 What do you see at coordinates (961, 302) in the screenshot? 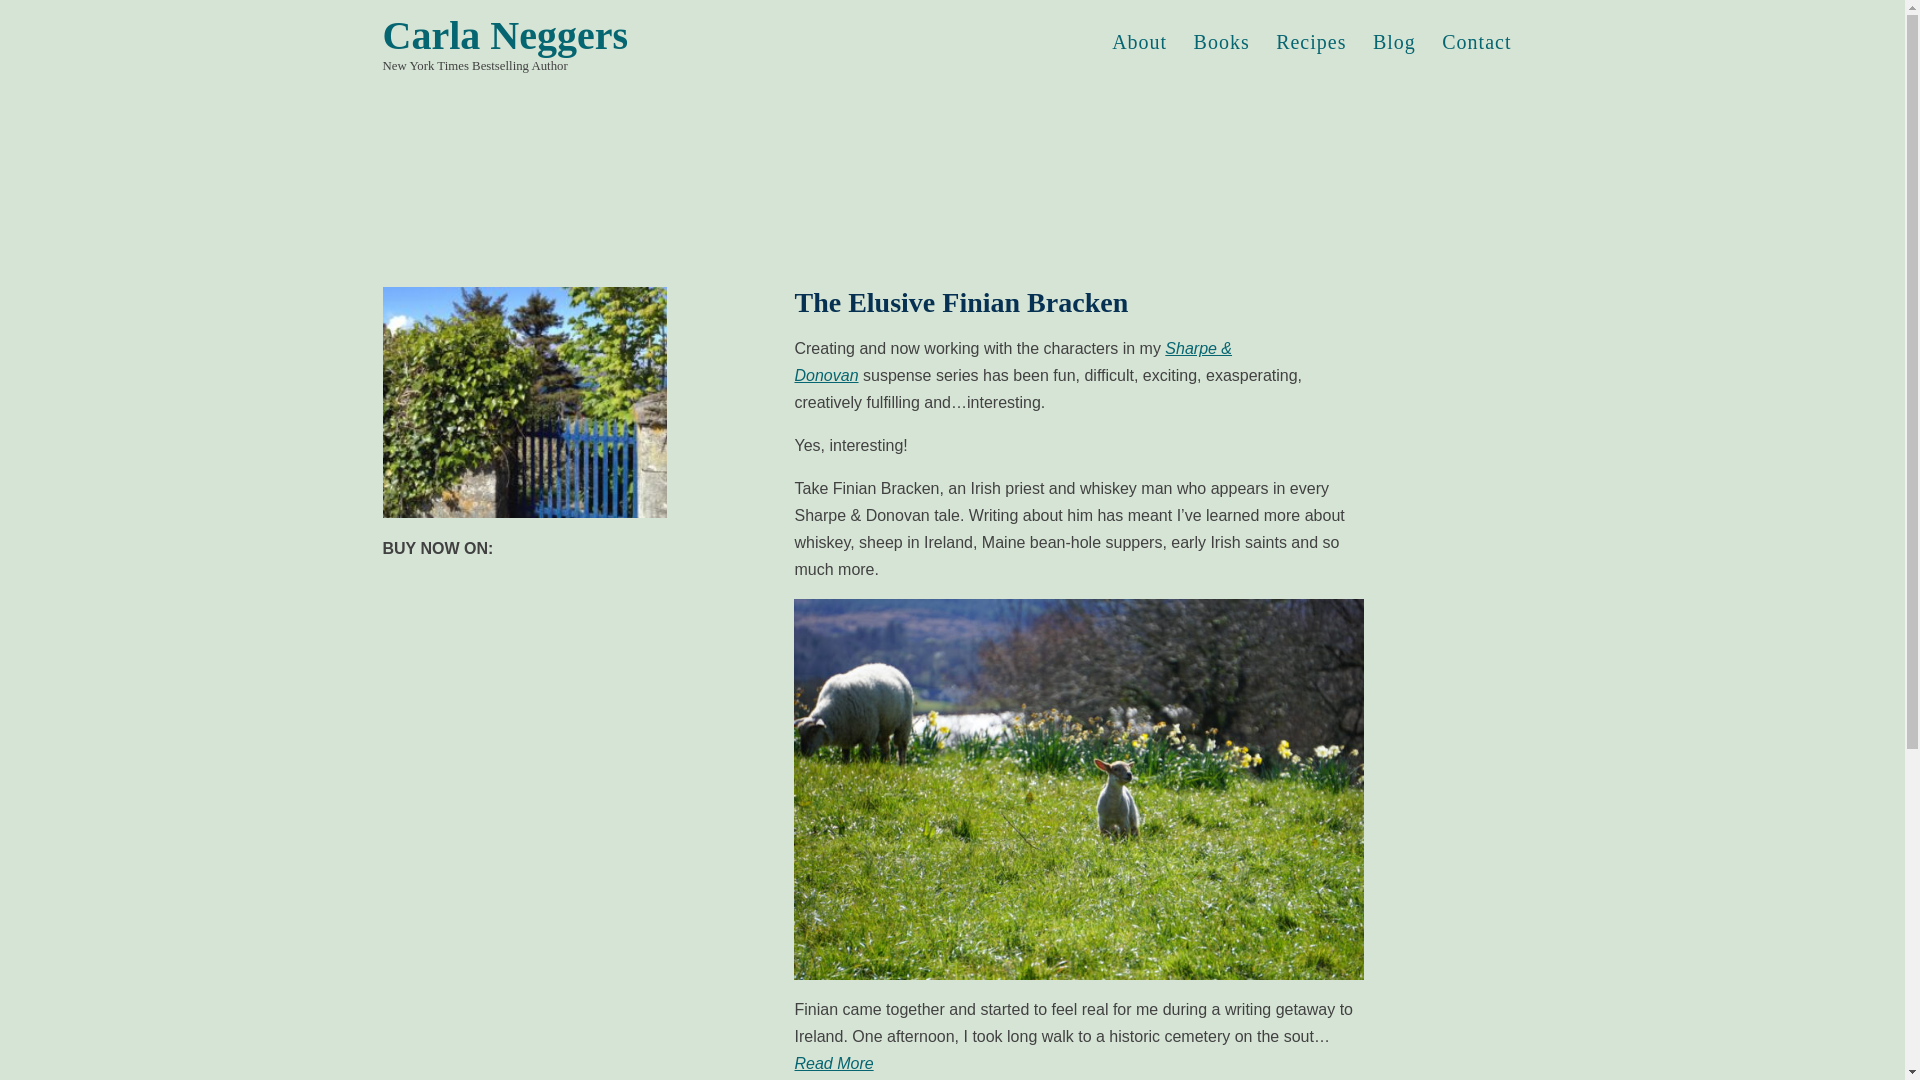
I see `The Elusive Finian Bracken` at bounding box center [961, 302].